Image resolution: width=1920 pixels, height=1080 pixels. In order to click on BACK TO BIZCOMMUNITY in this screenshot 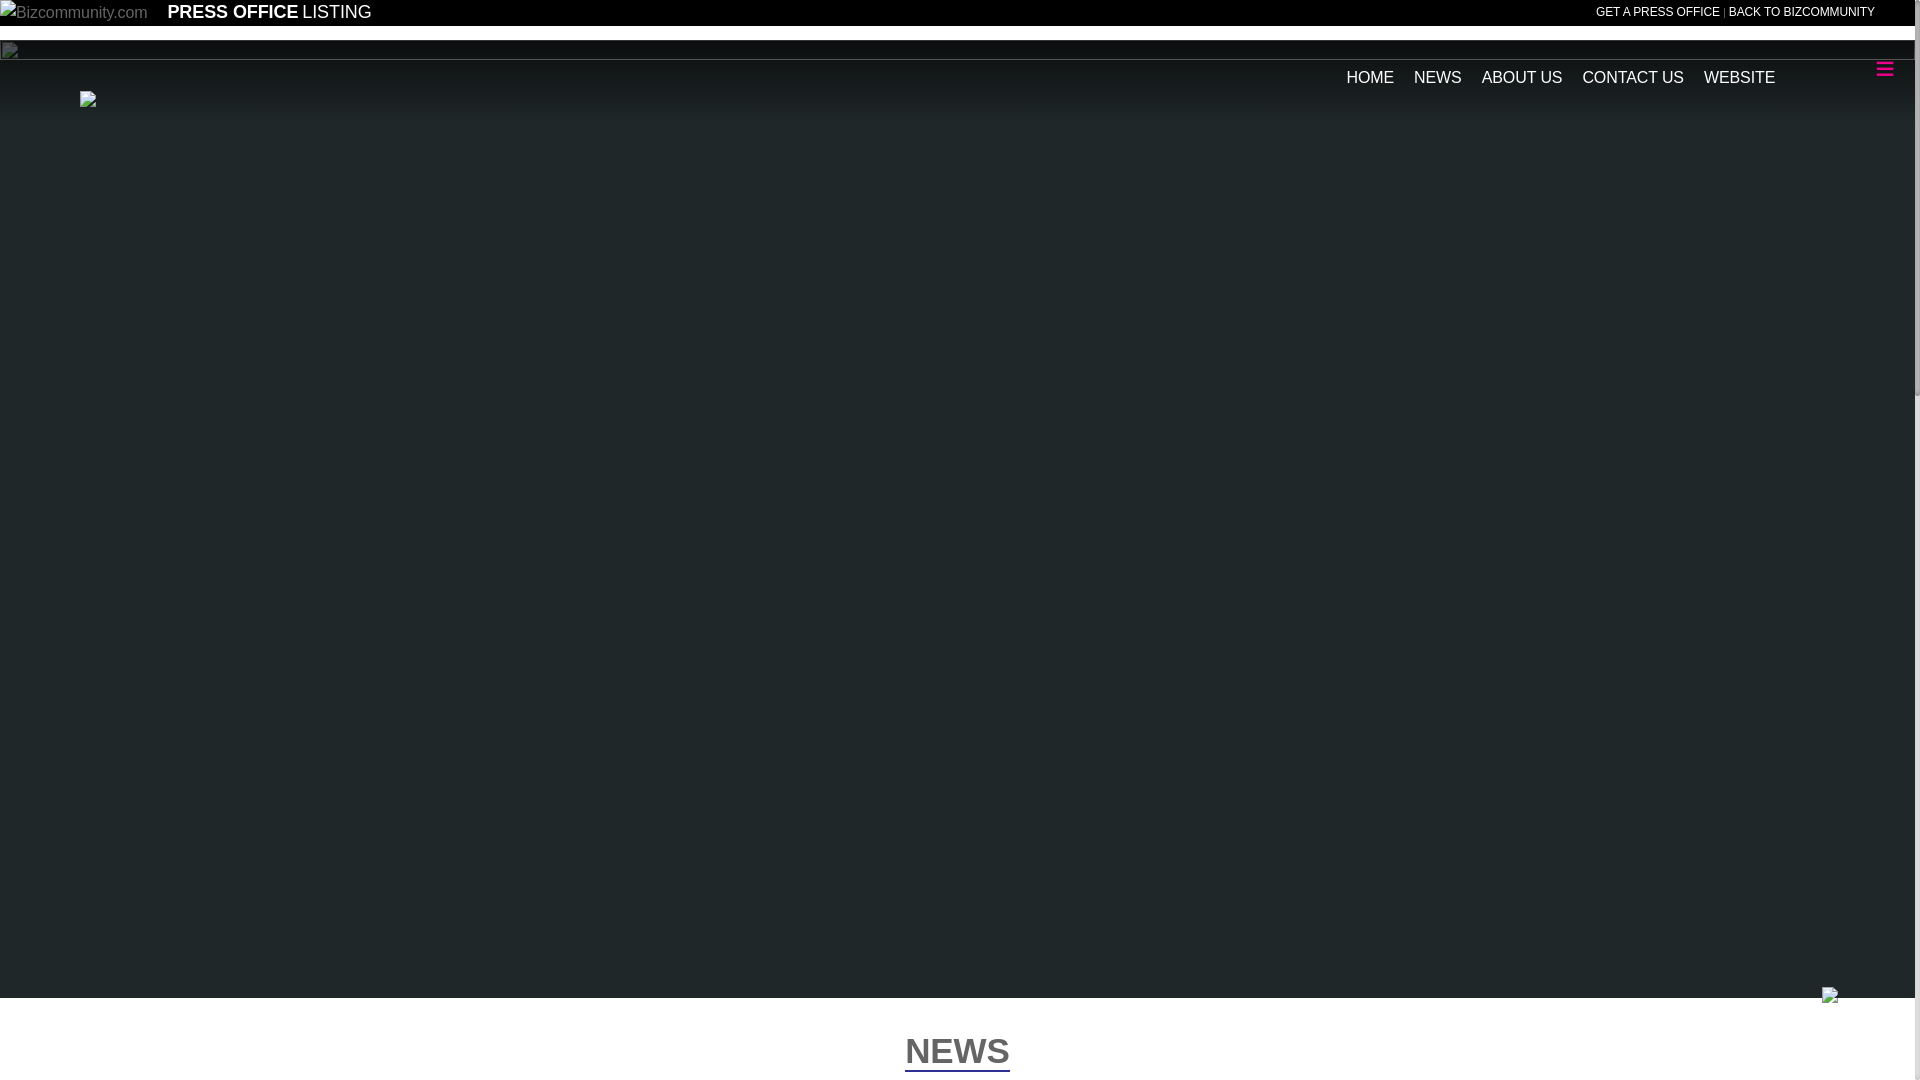, I will do `click(1802, 12)`.